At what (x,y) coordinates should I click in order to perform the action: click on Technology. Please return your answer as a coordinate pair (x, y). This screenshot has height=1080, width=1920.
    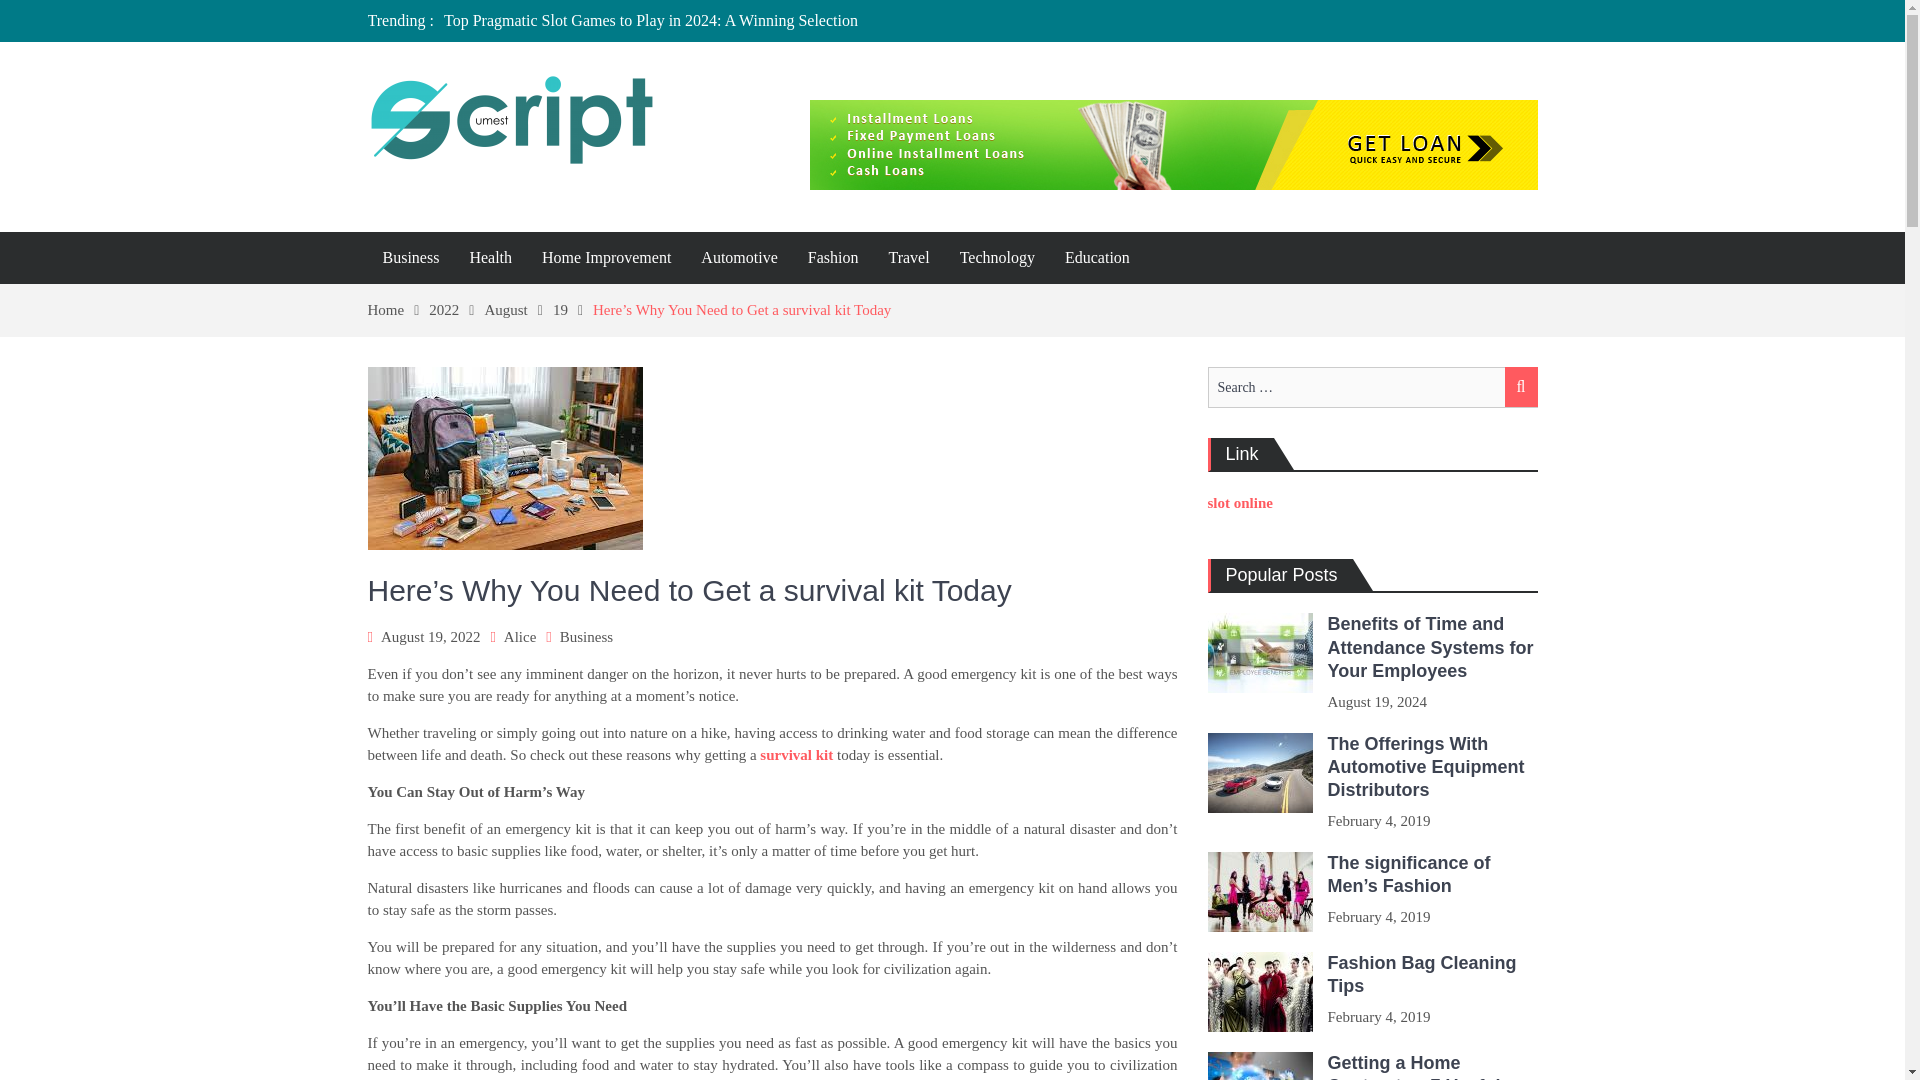
    Looking at the image, I should click on (997, 258).